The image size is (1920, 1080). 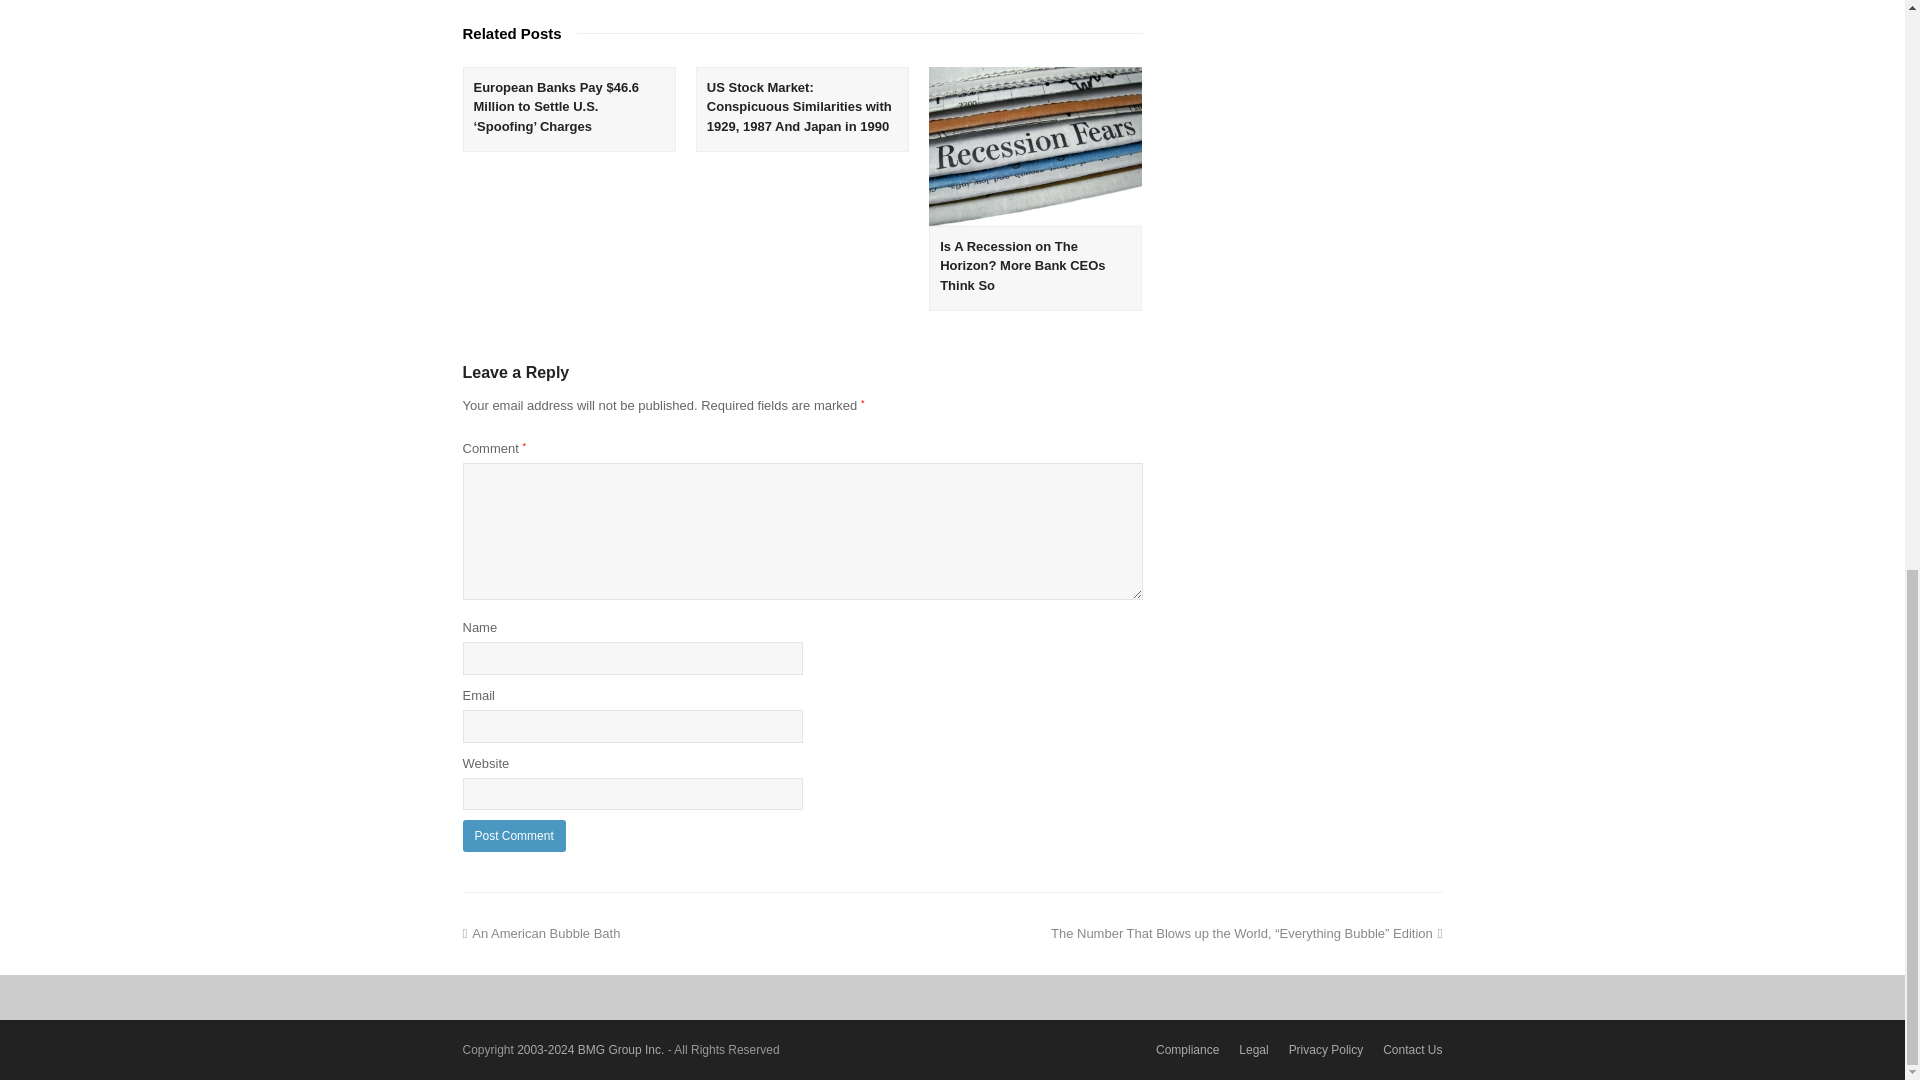 What do you see at coordinates (1022, 265) in the screenshot?
I see `Is A Recession on The Horizon? More Bank CEOs Think So` at bounding box center [1022, 265].